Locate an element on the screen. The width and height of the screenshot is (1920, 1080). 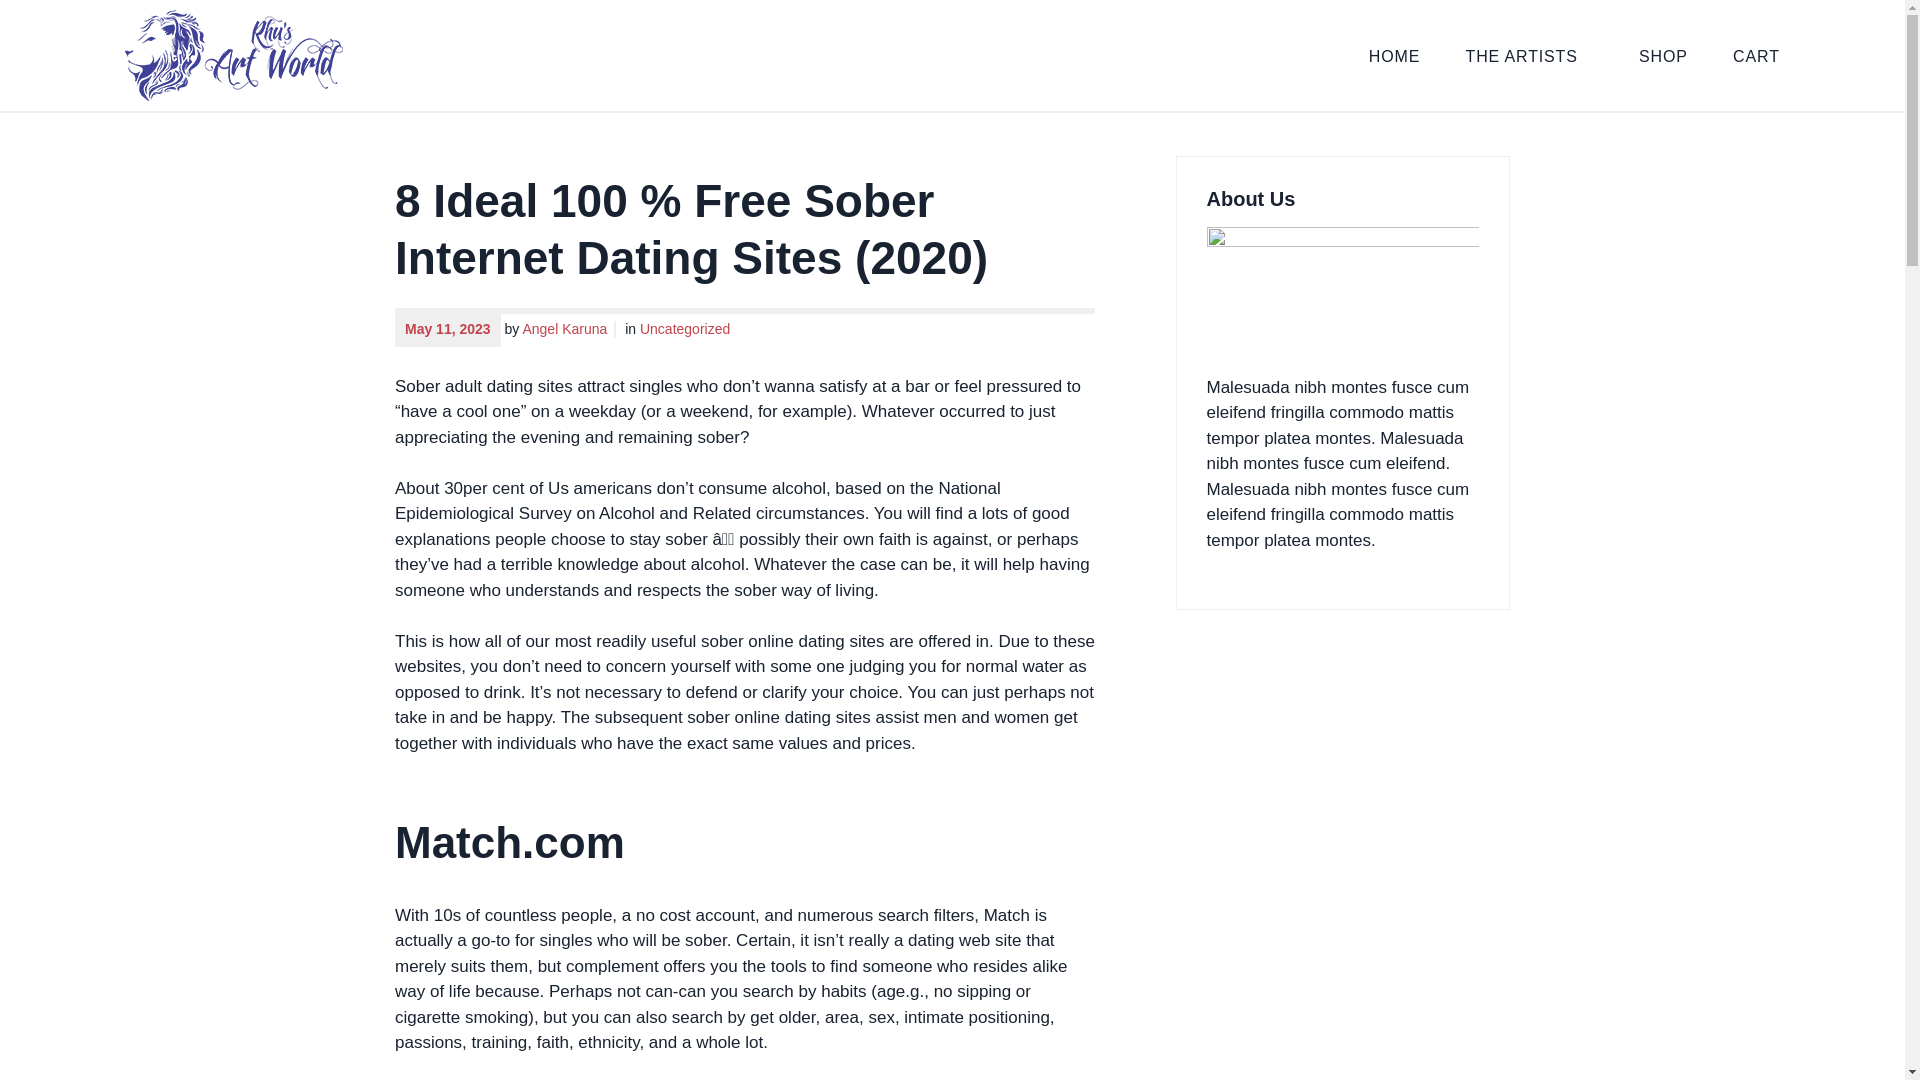
Uncategorized is located at coordinates (684, 328).